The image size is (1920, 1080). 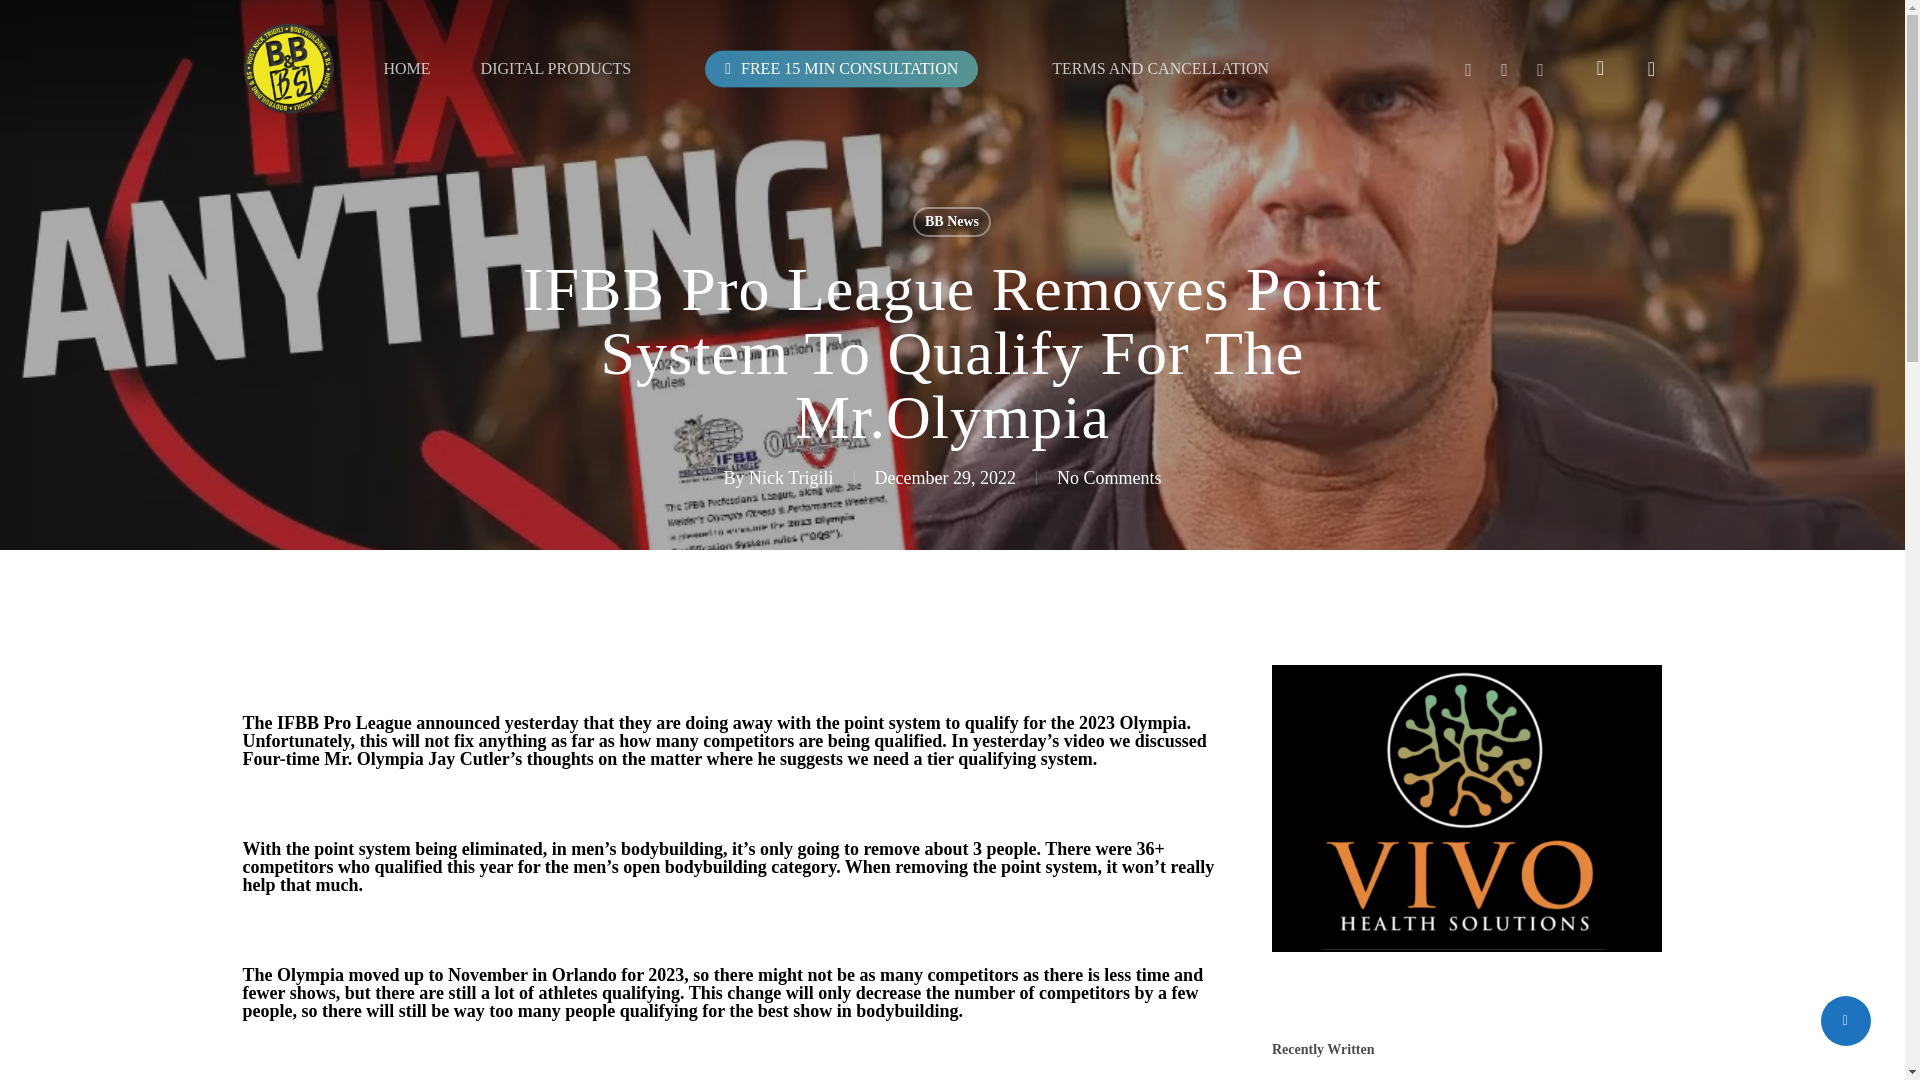 What do you see at coordinates (406, 68) in the screenshot?
I see `HOME` at bounding box center [406, 68].